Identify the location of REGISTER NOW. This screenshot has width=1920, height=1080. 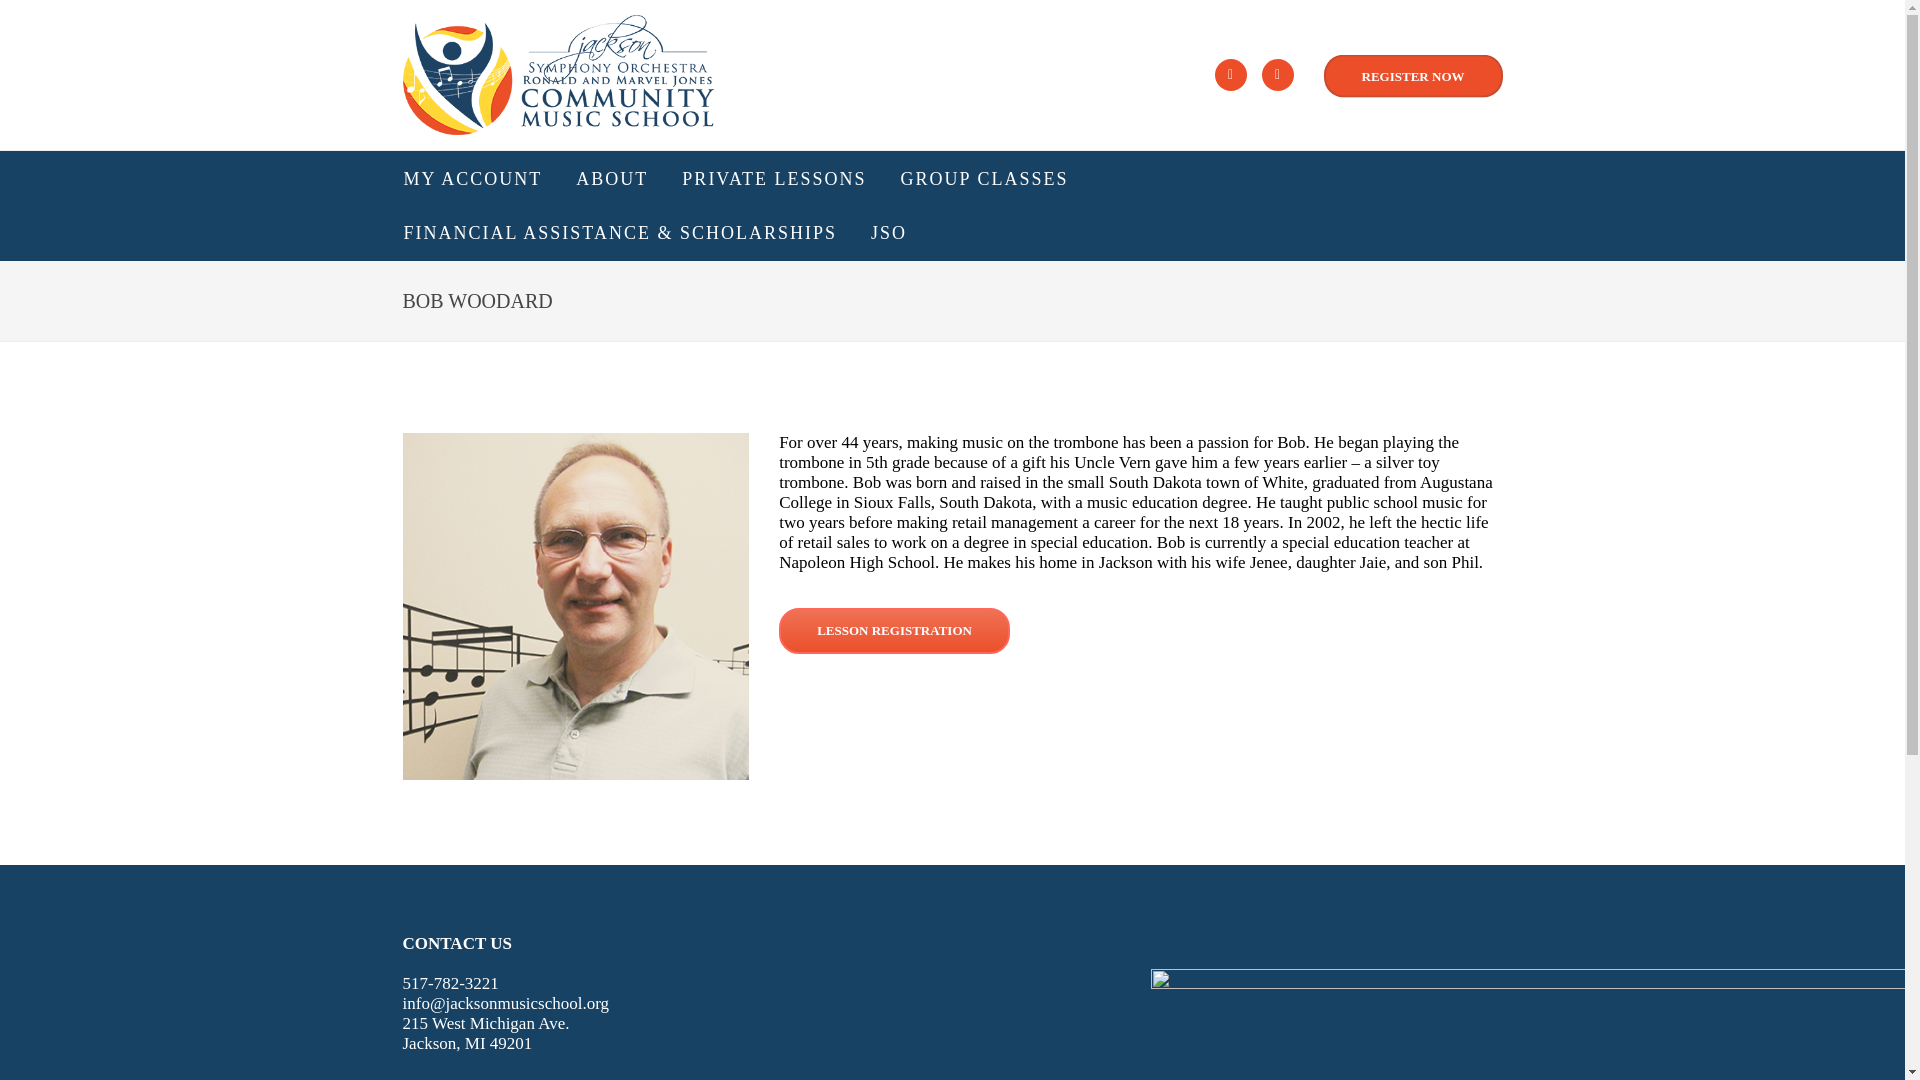
(1414, 76).